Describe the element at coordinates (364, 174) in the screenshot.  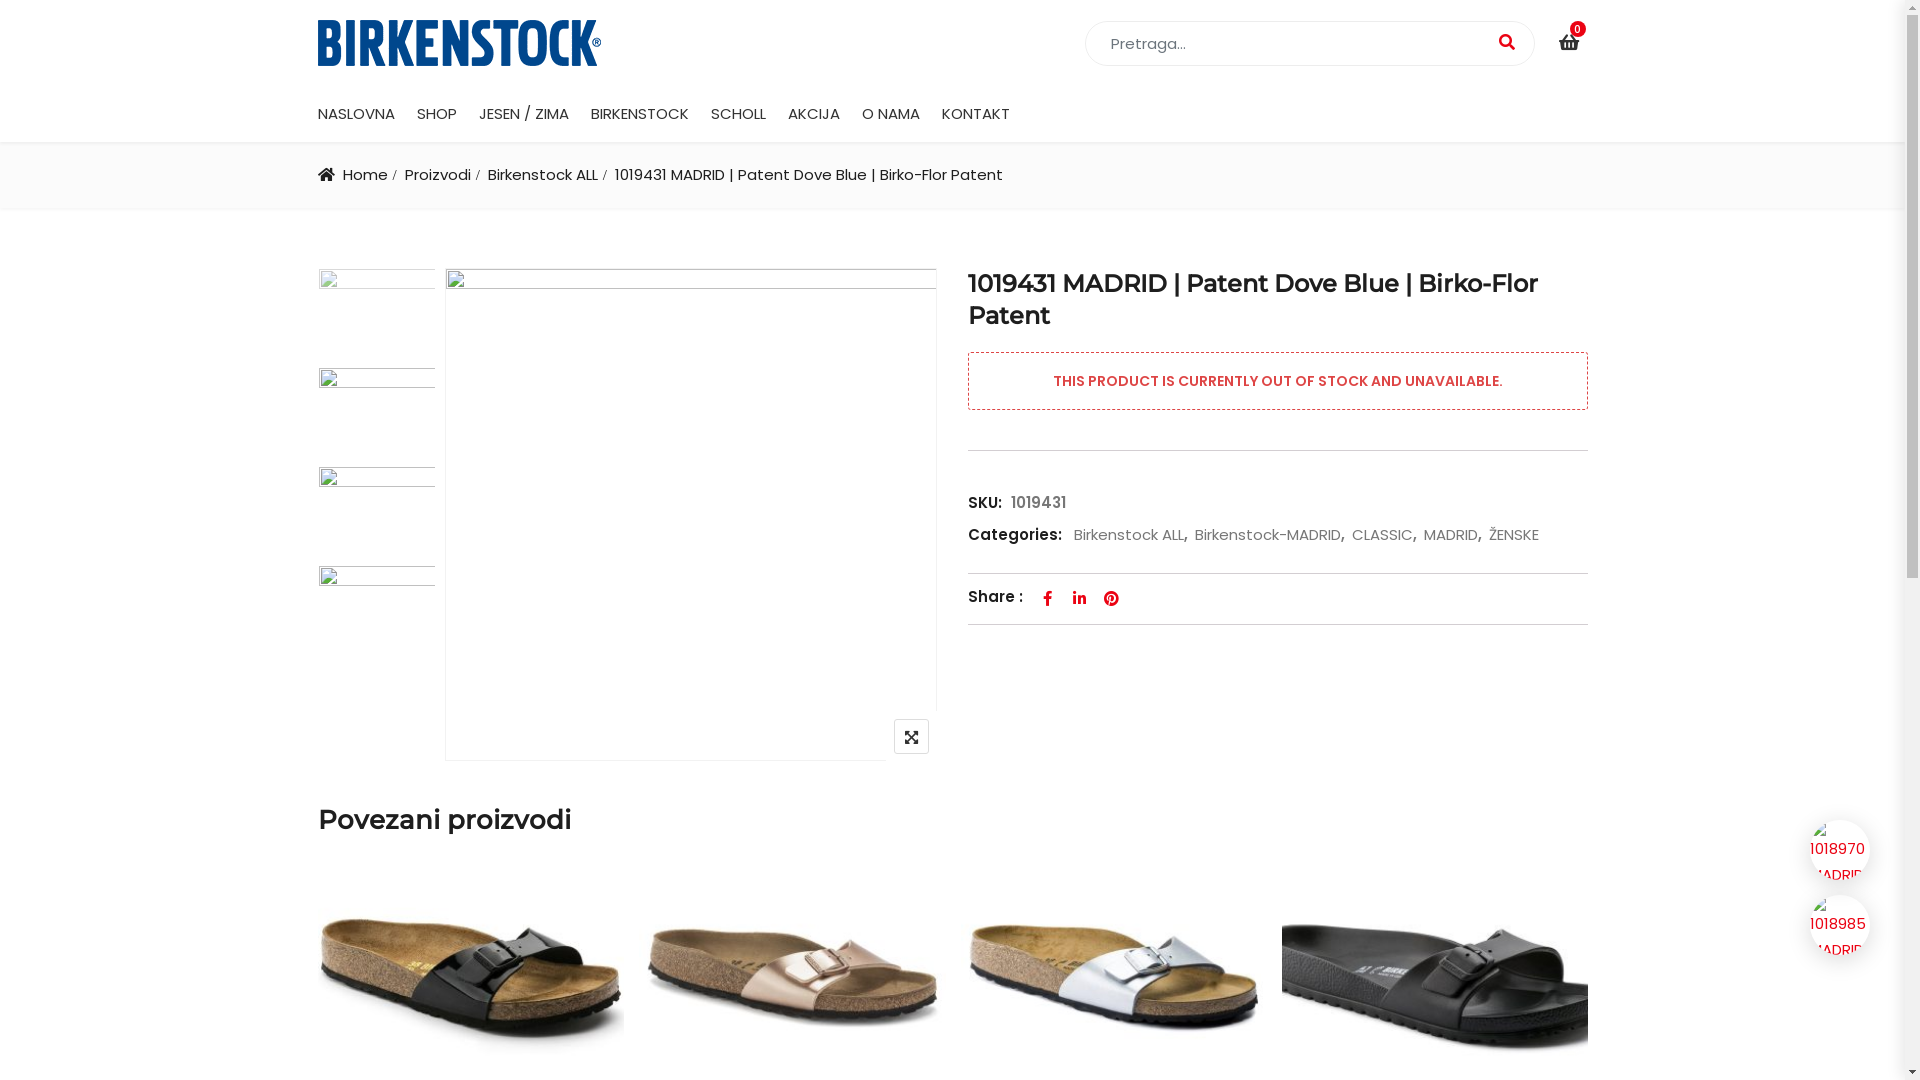
I see `Home` at that location.